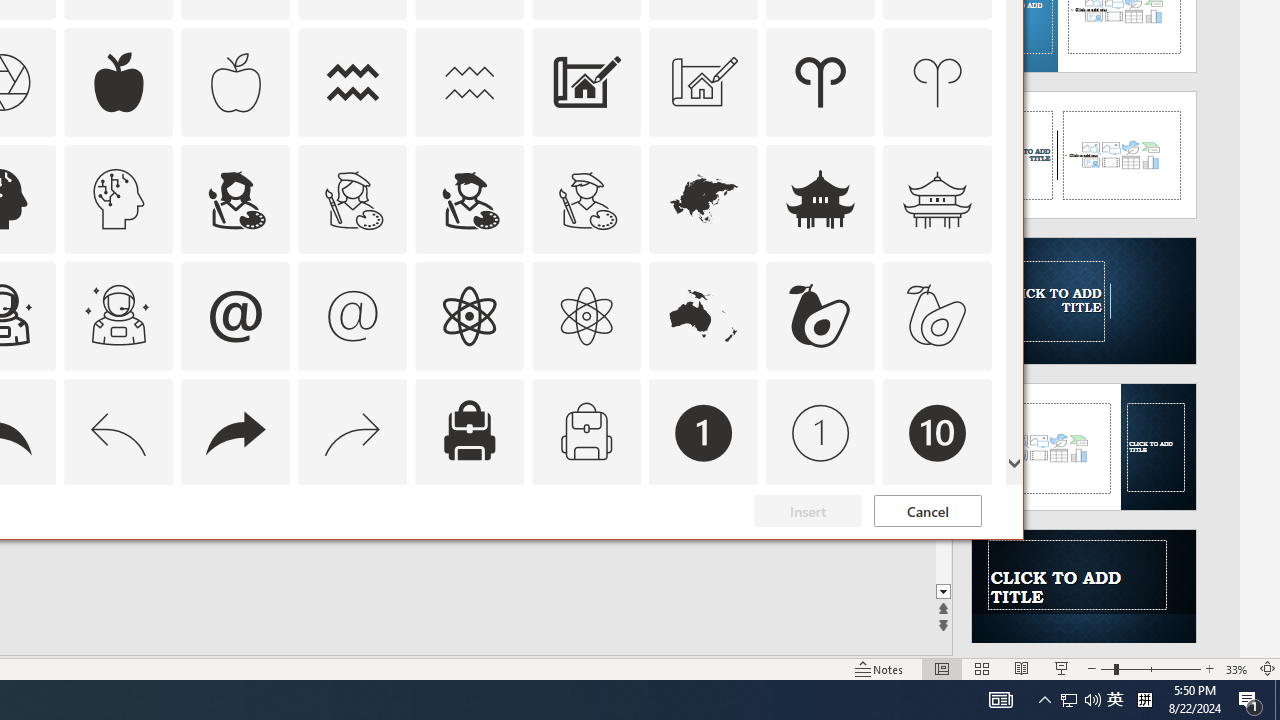 The width and height of the screenshot is (1280, 720). Describe the element at coordinates (820, 82) in the screenshot. I see `AutomationID: Icons_Aries` at that location.